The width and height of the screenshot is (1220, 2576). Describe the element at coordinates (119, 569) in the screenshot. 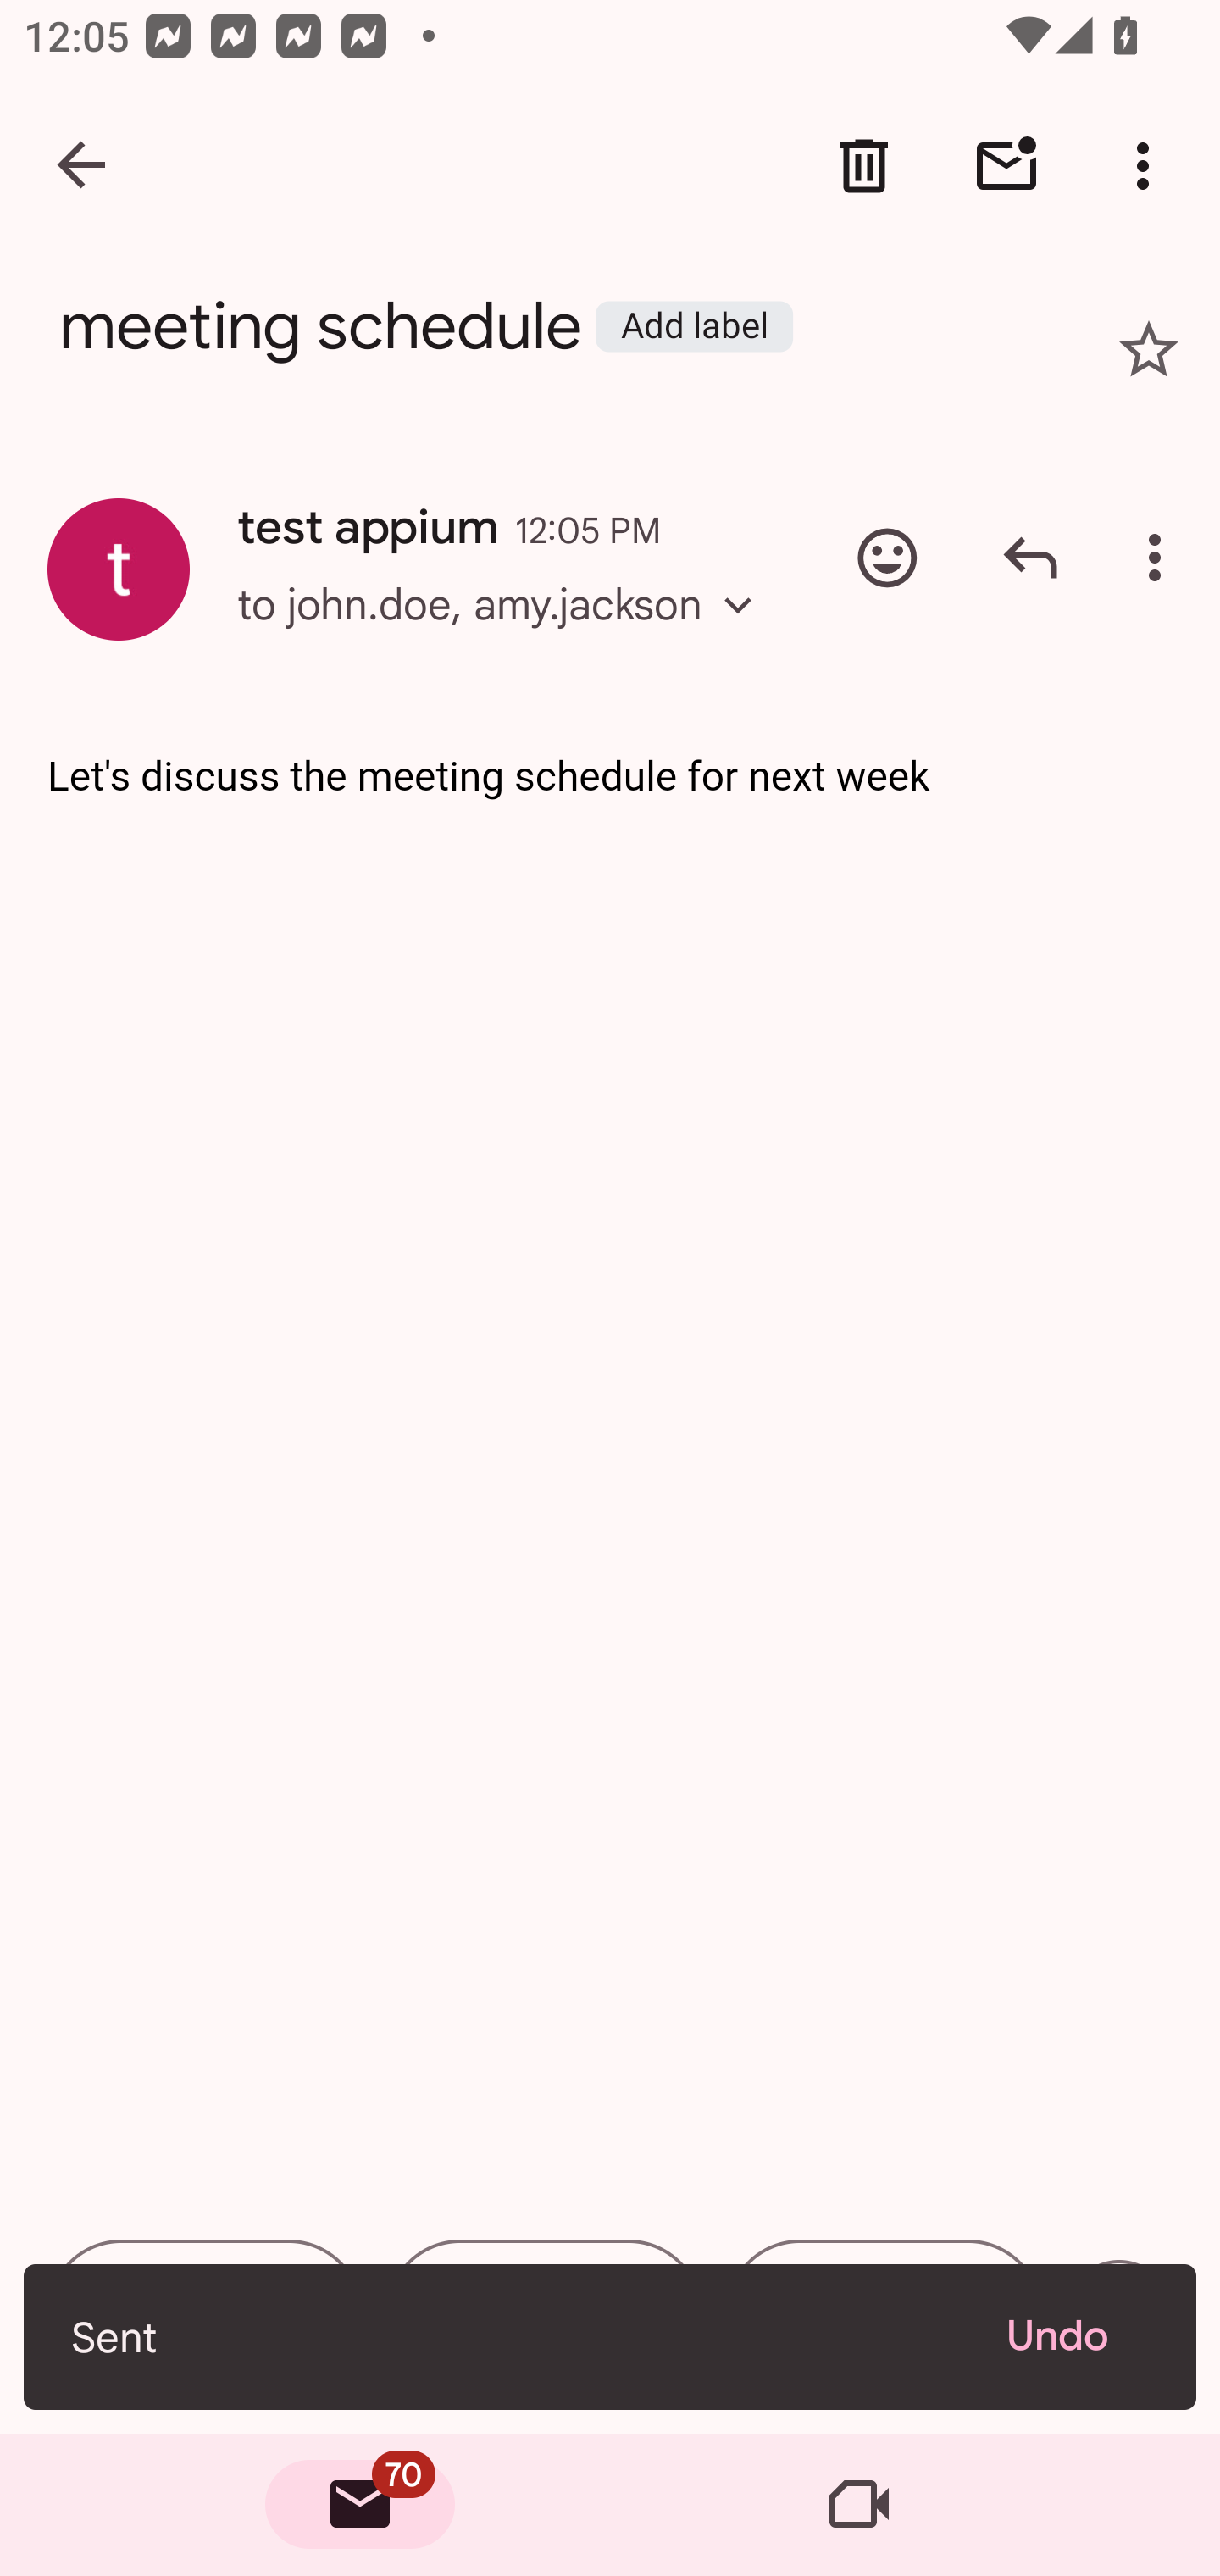

I see `Show contact information for test appium` at that location.